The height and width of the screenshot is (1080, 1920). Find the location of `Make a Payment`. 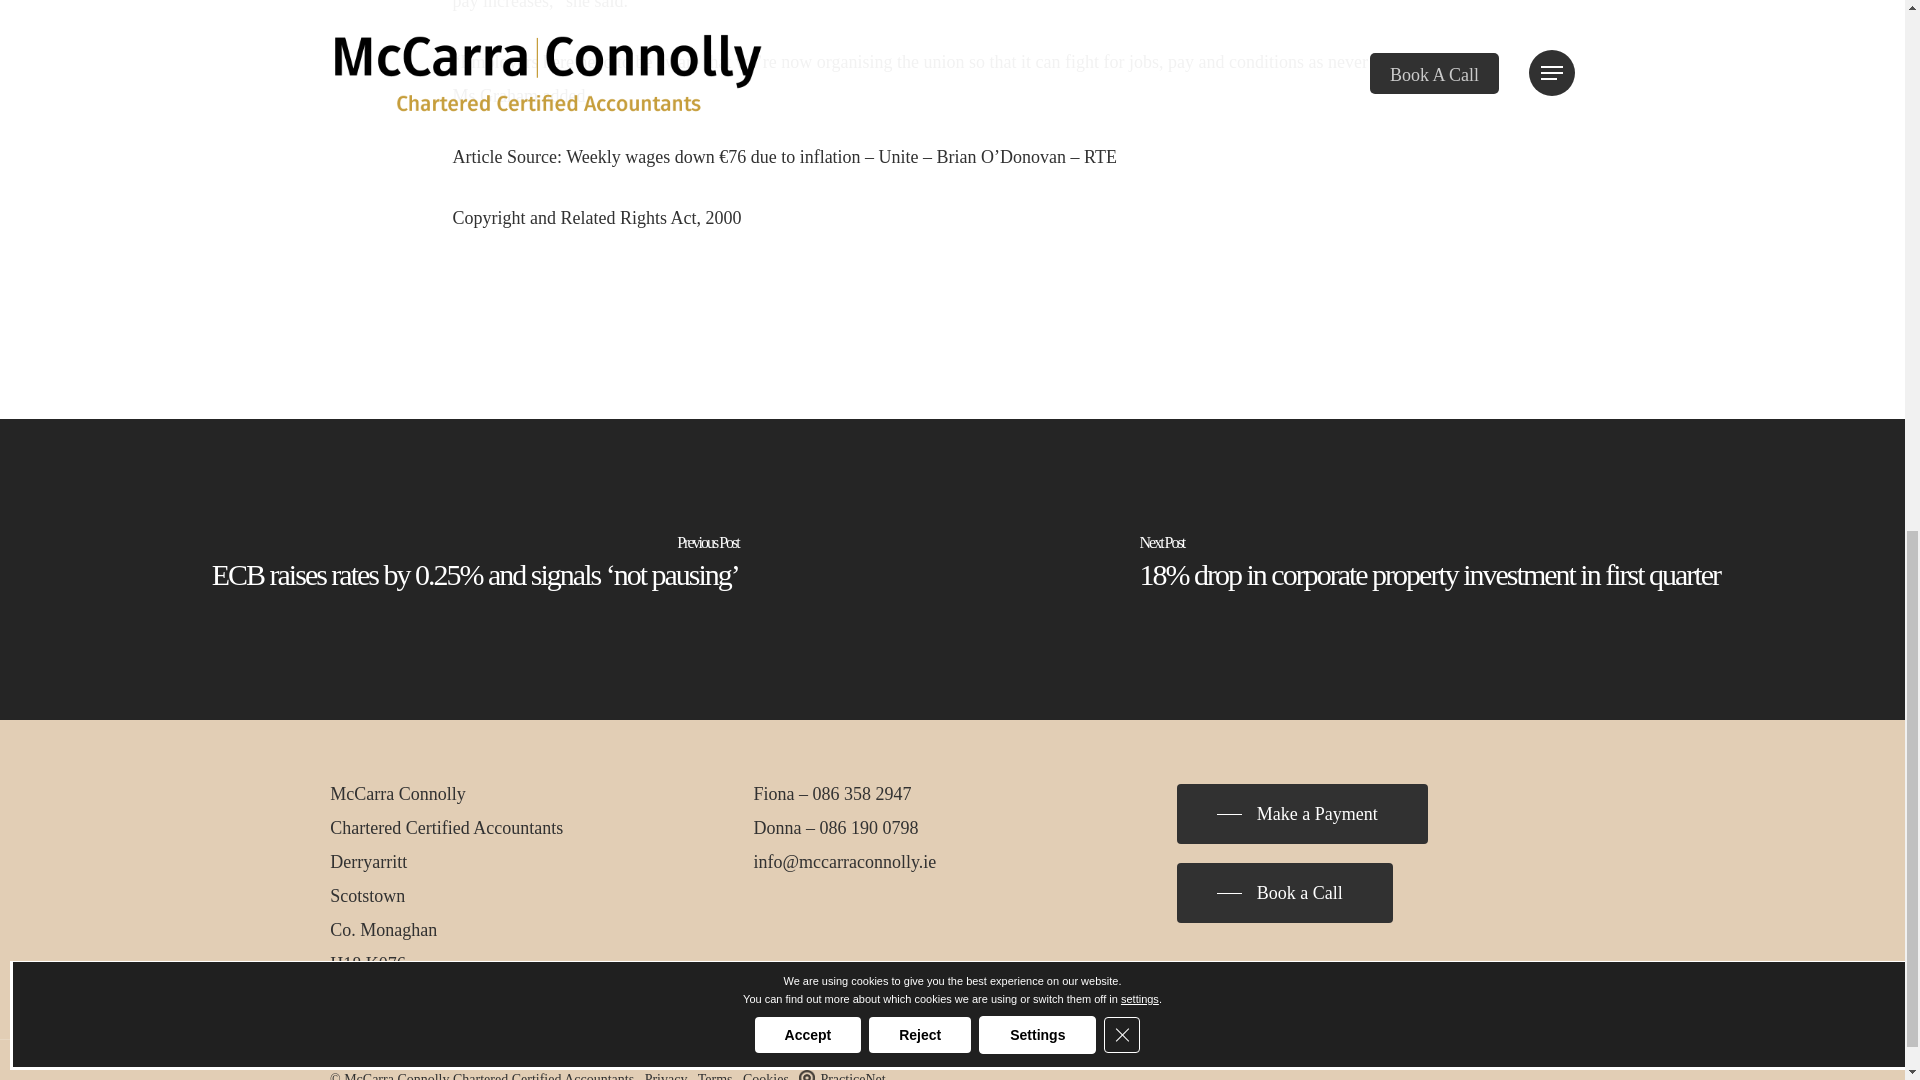

Make a Payment is located at coordinates (1302, 814).